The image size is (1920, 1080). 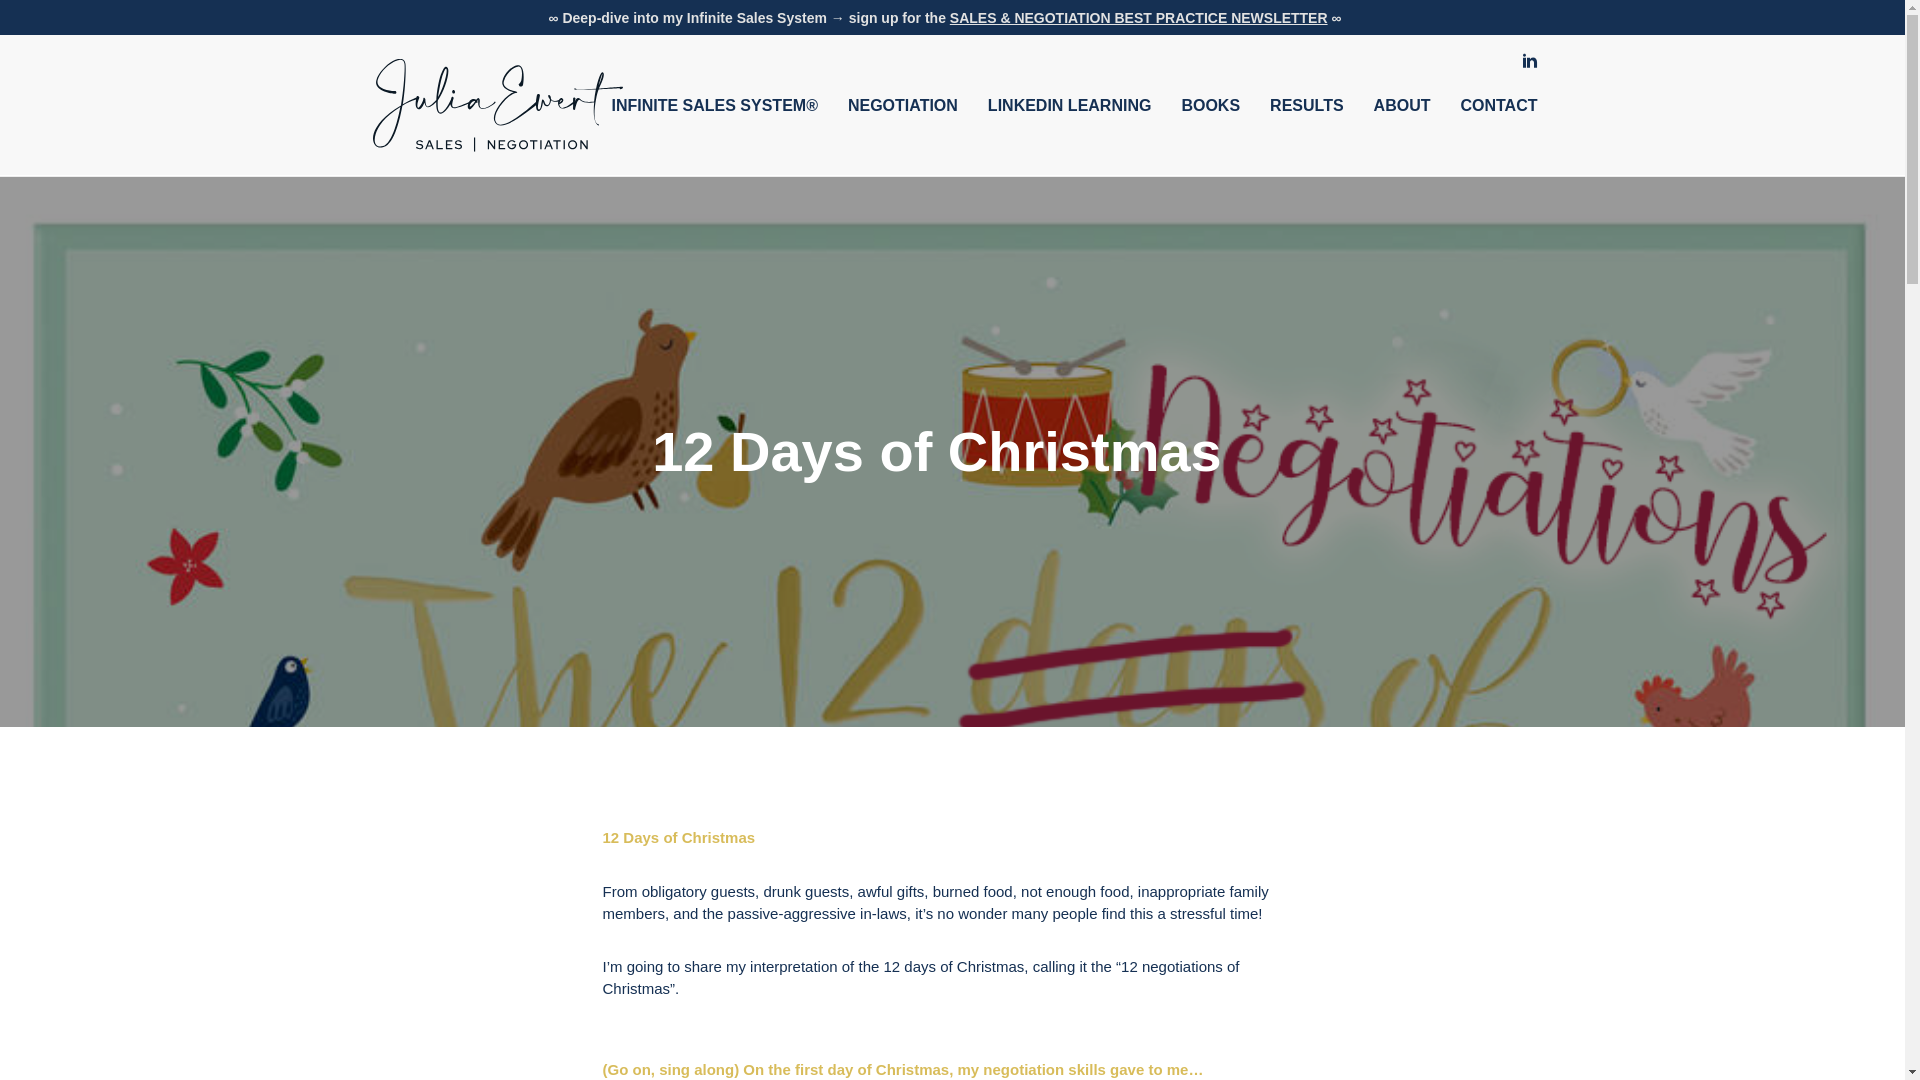 What do you see at coordinates (1306, 105) in the screenshot?
I see `RESULTS` at bounding box center [1306, 105].